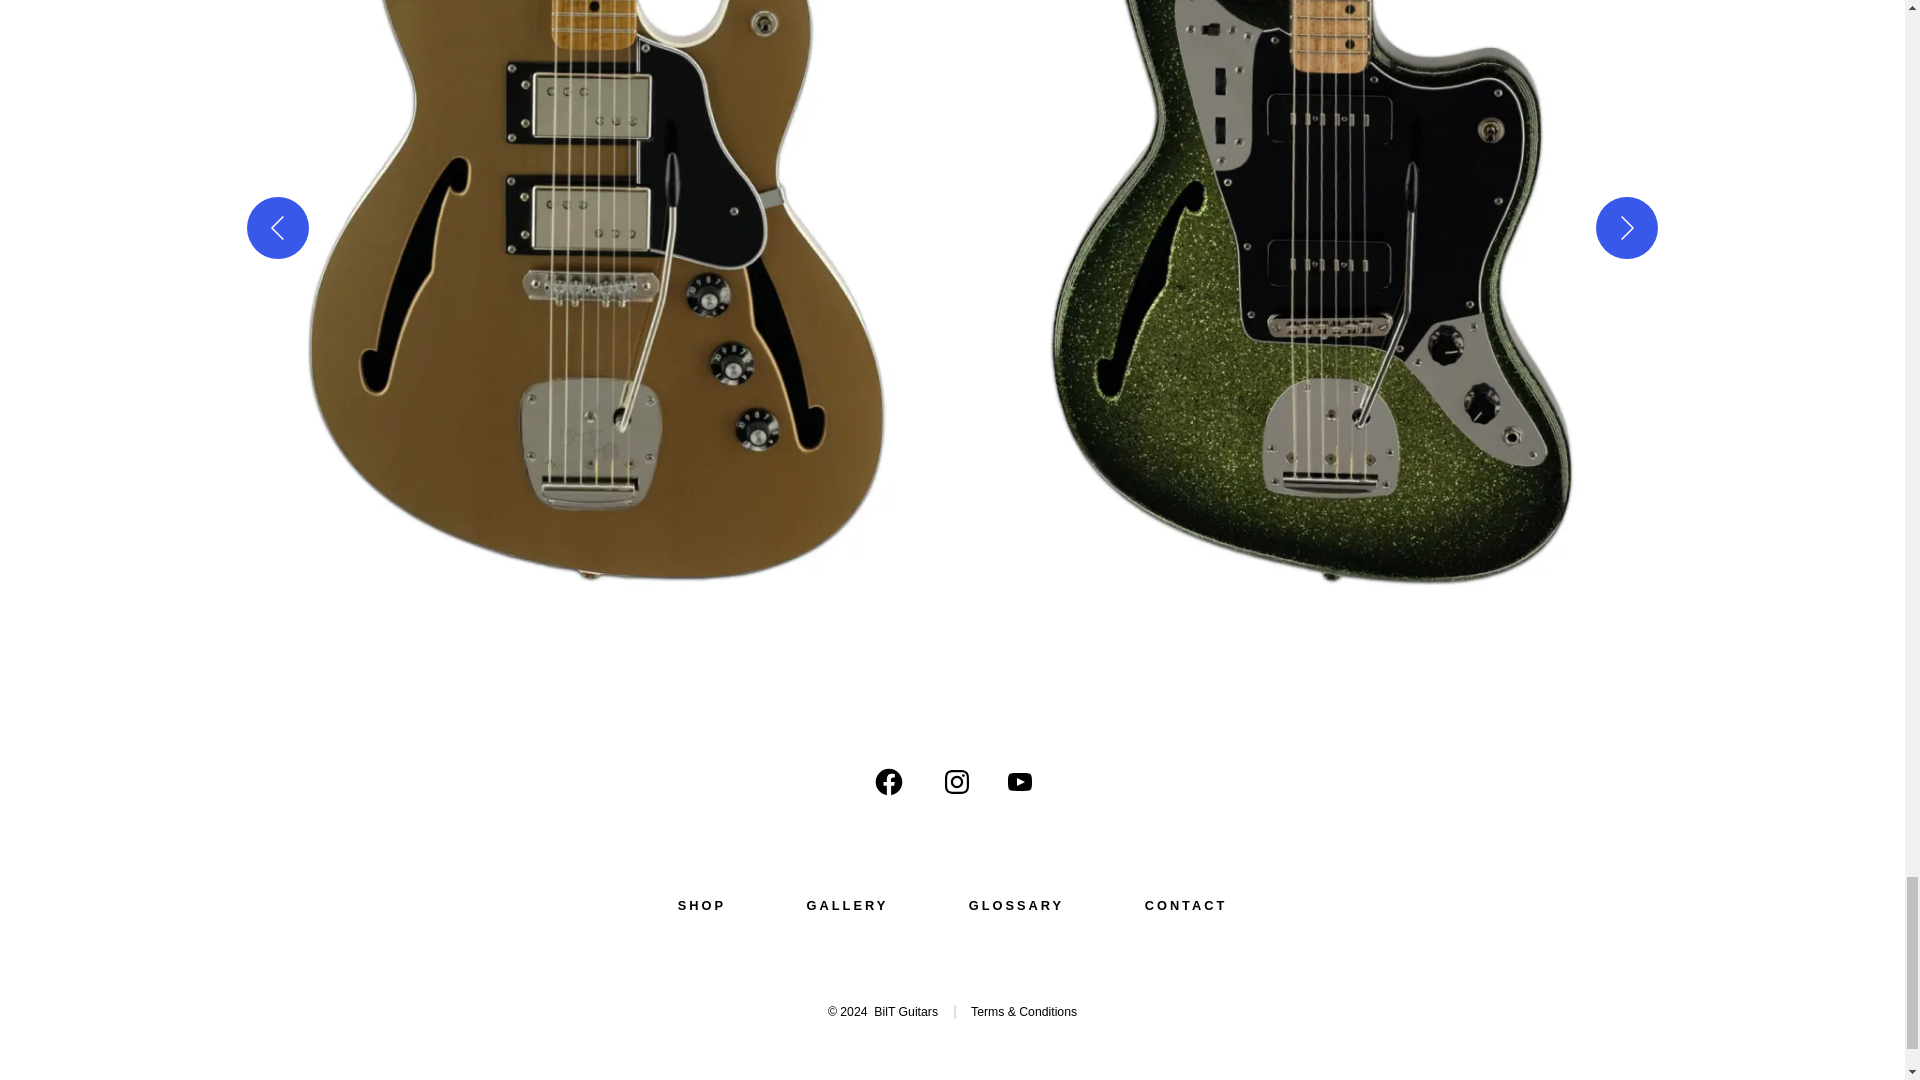 This screenshot has width=1920, height=1080. Describe the element at coordinates (702, 906) in the screenshot. I see `SHOP` at that location.